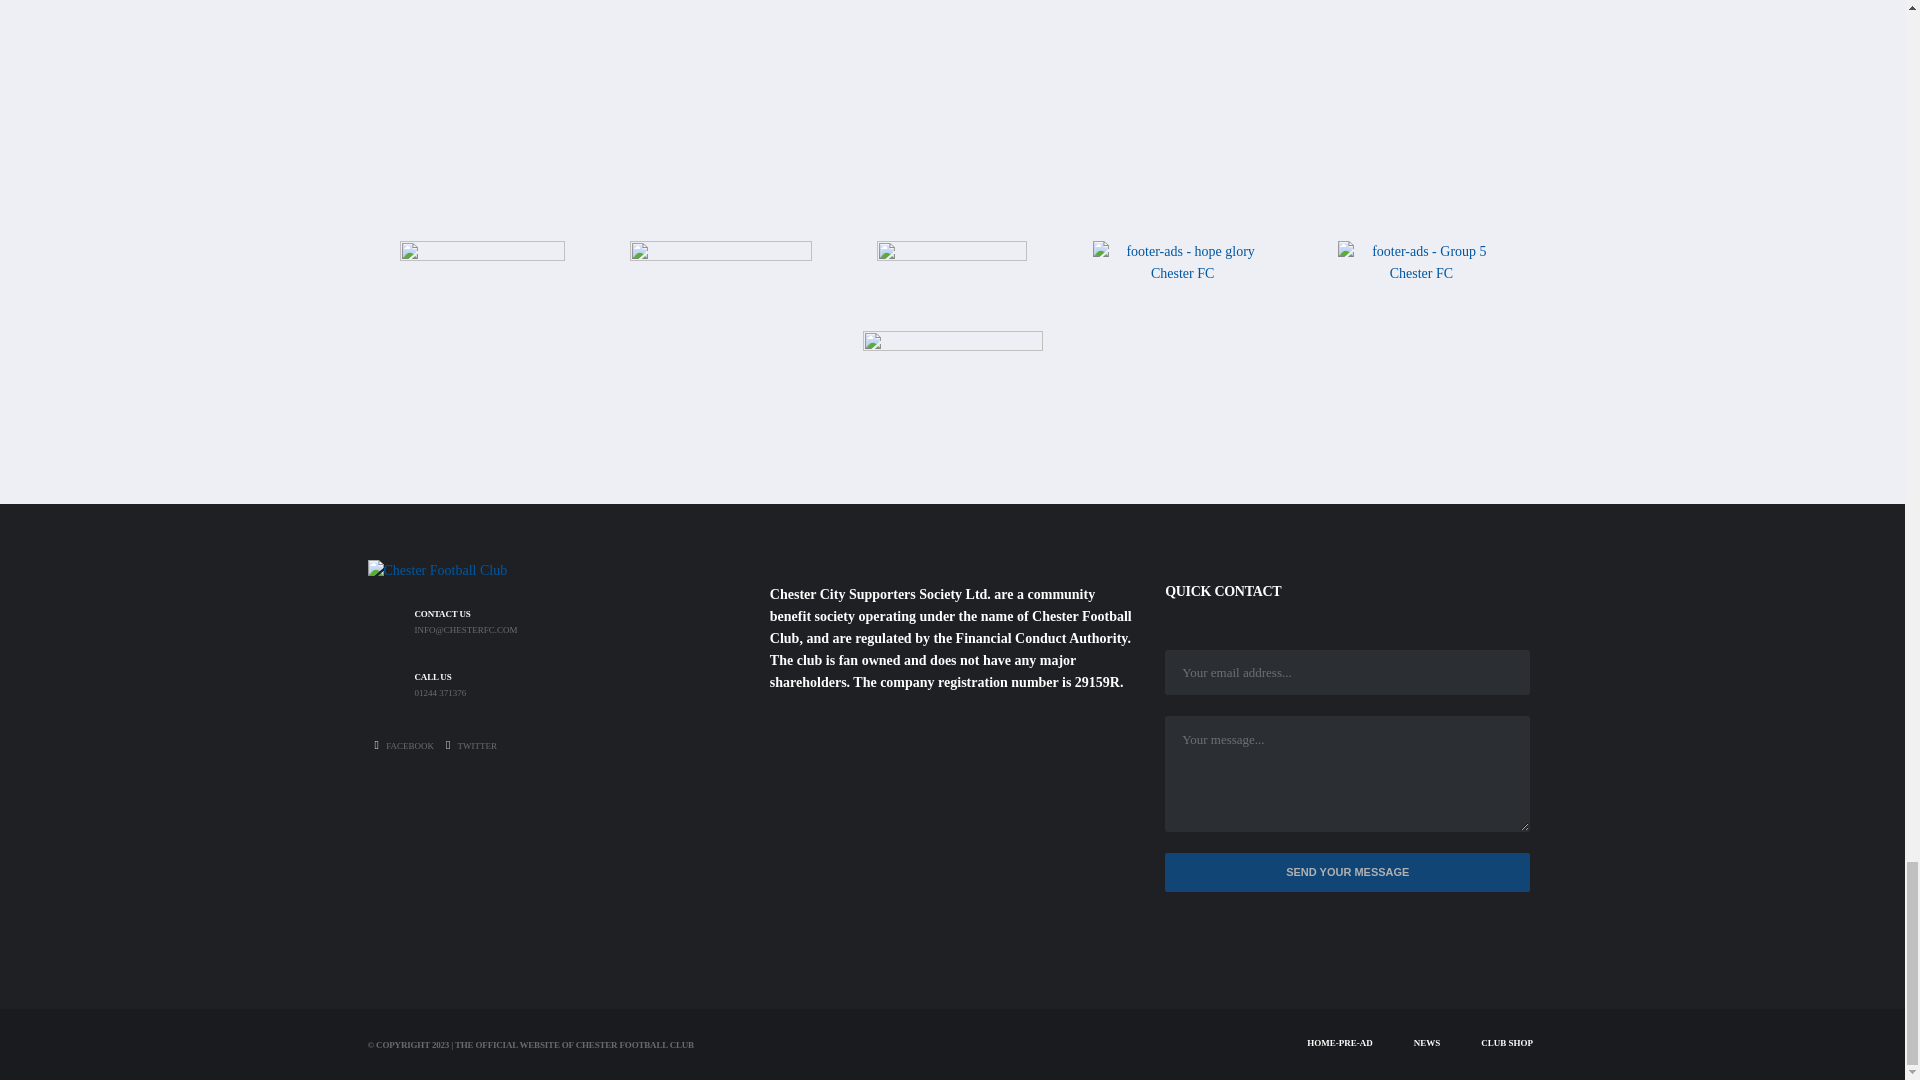 The image size is (1920, 1080). I want to click on mbna-2019-1, so click(720, 282).